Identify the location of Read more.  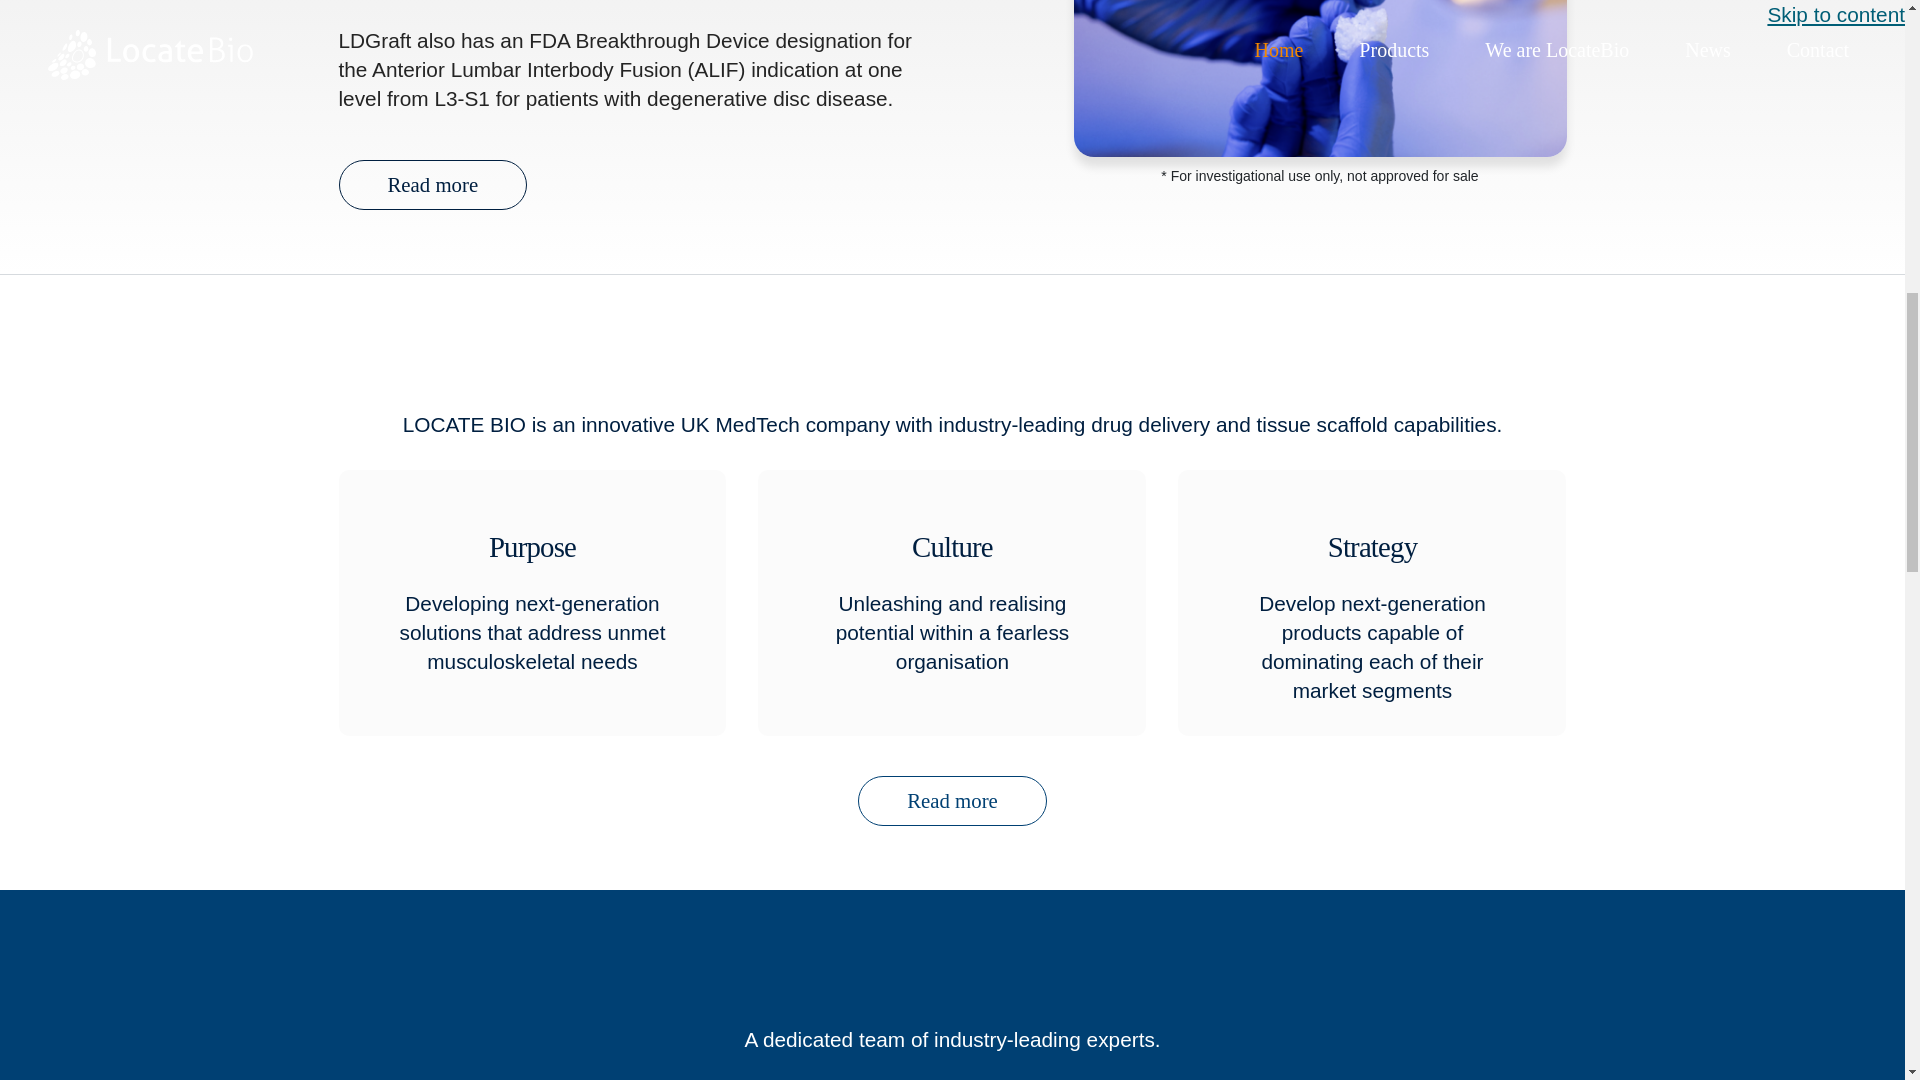
(952, 801).